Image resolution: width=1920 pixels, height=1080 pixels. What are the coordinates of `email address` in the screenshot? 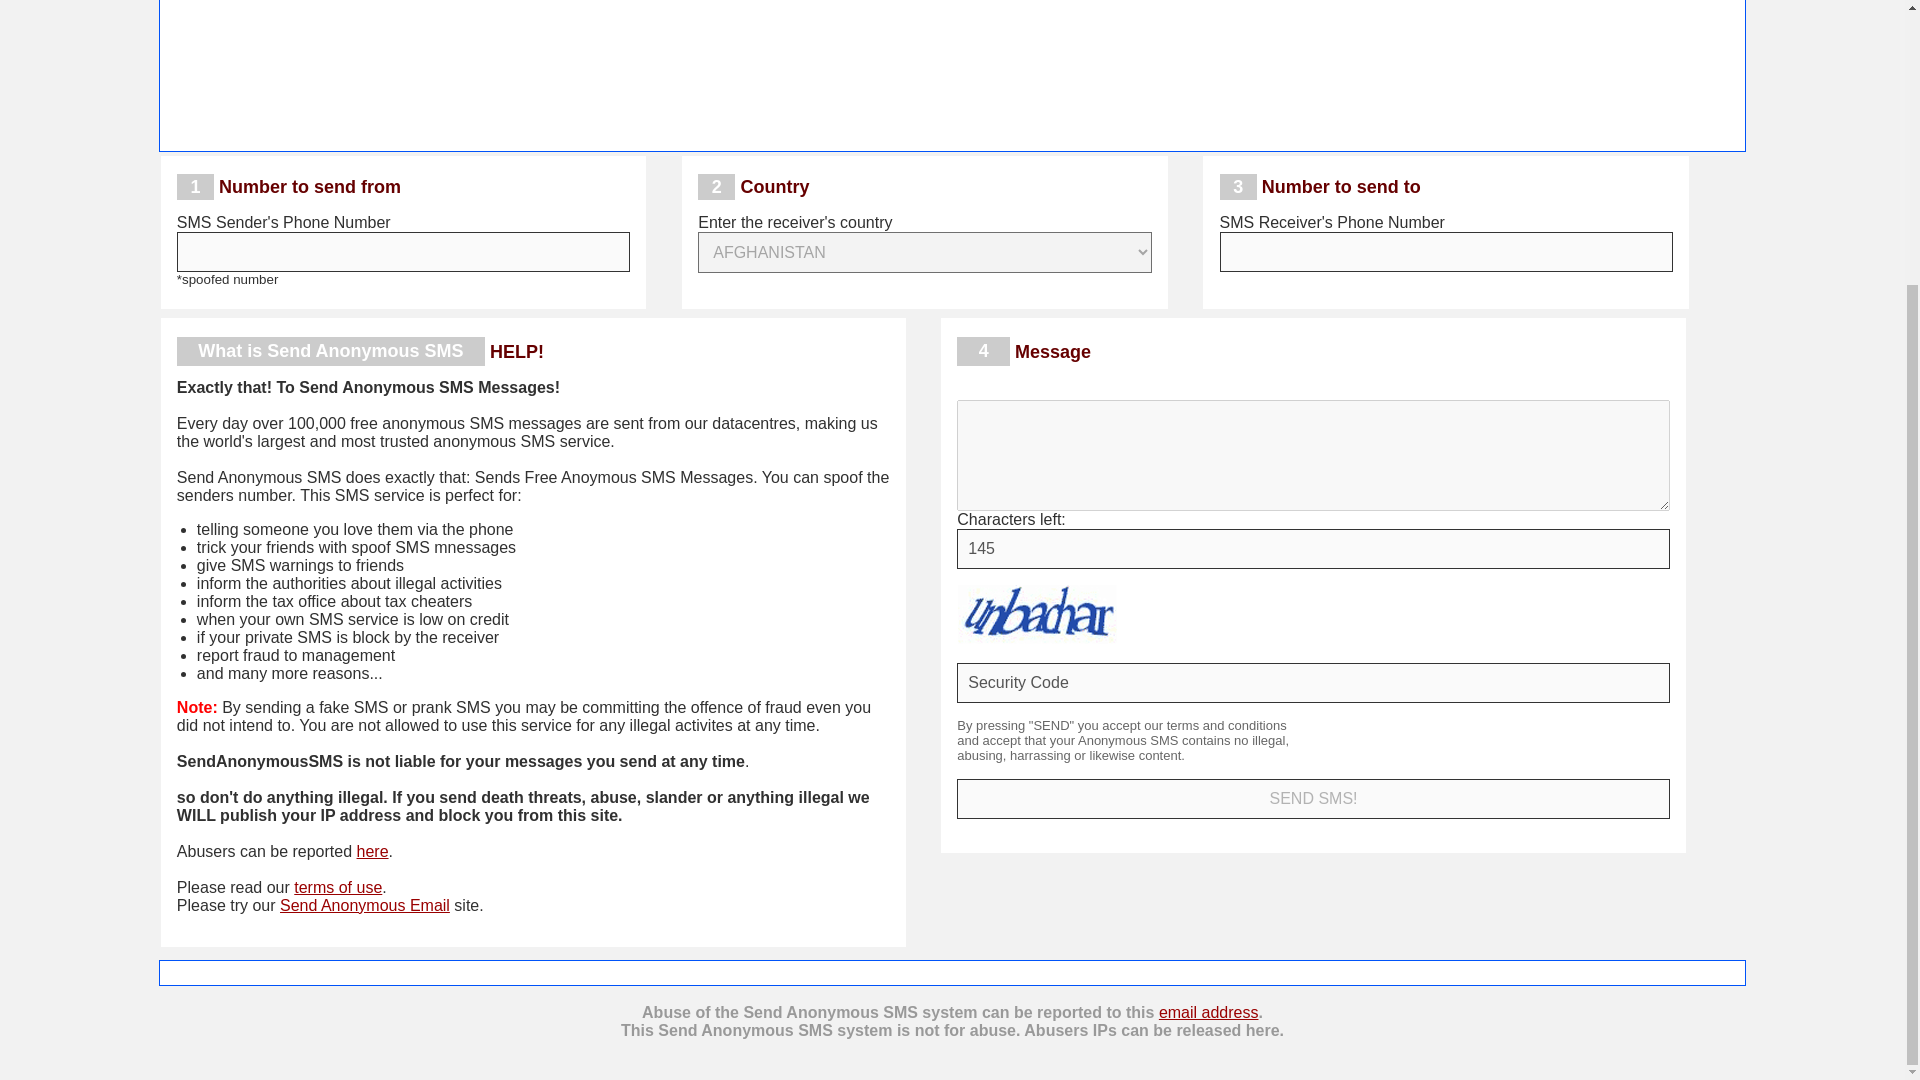 It's located at (1209, 1012).